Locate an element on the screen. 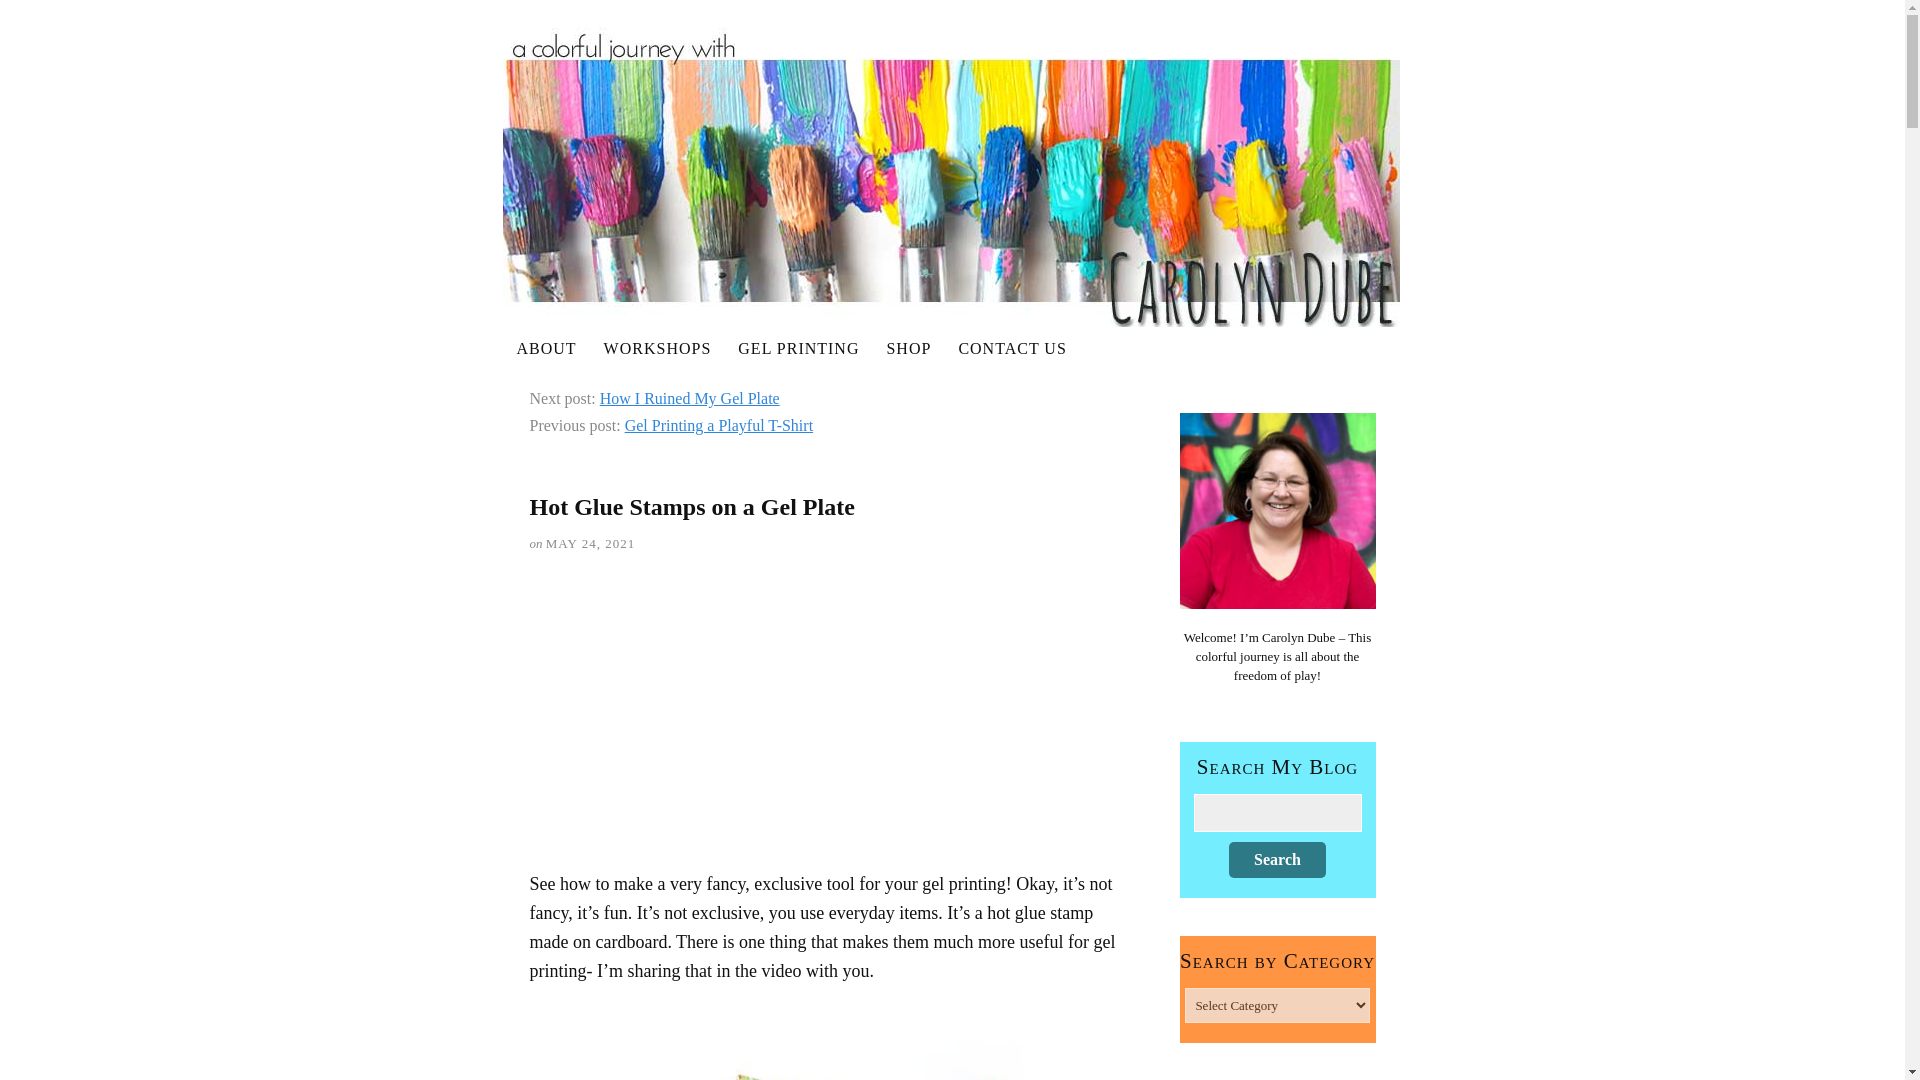 This screenshot has height=1080, width=1920. GEL PRINTING is located at coordinates (799, 348).